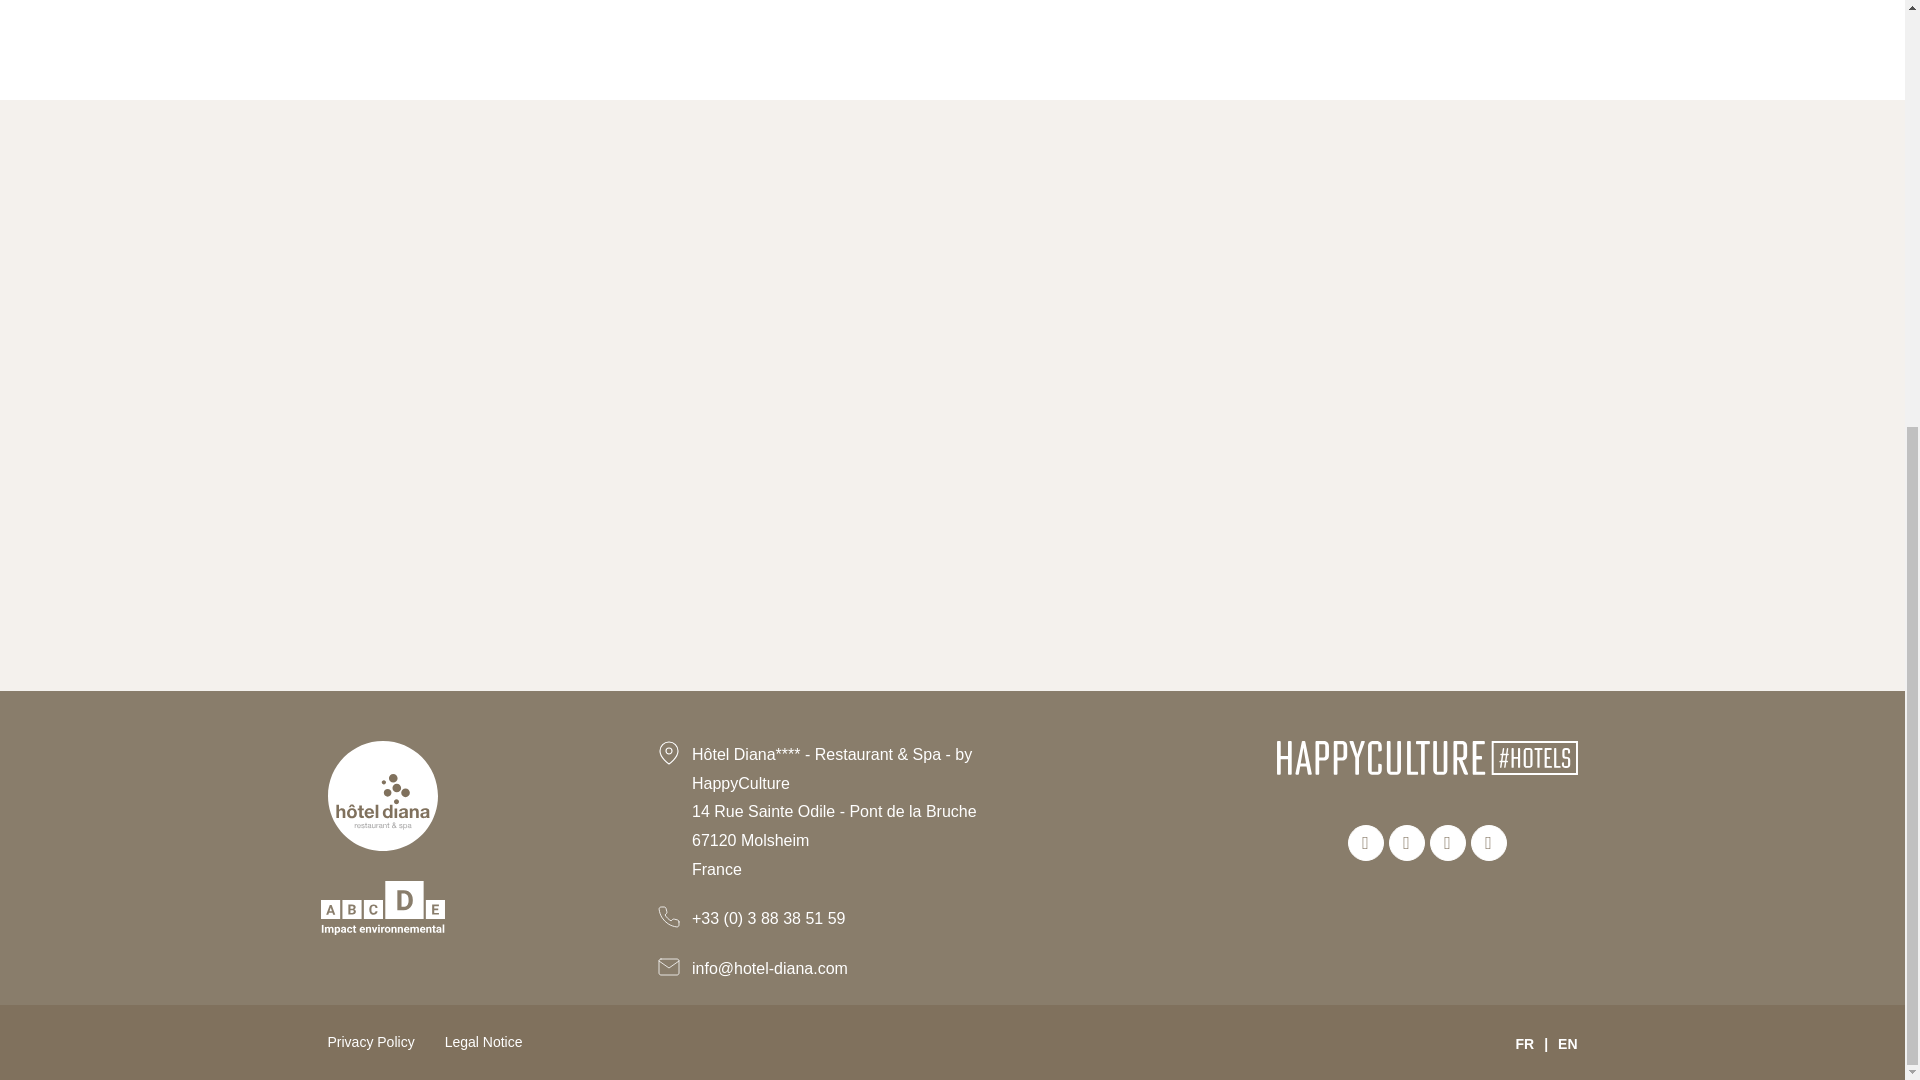  What do you see at coordinates (371, 1041) in the screenshot?
I see `Privacy Policy` at bounding box center [371, 1041].